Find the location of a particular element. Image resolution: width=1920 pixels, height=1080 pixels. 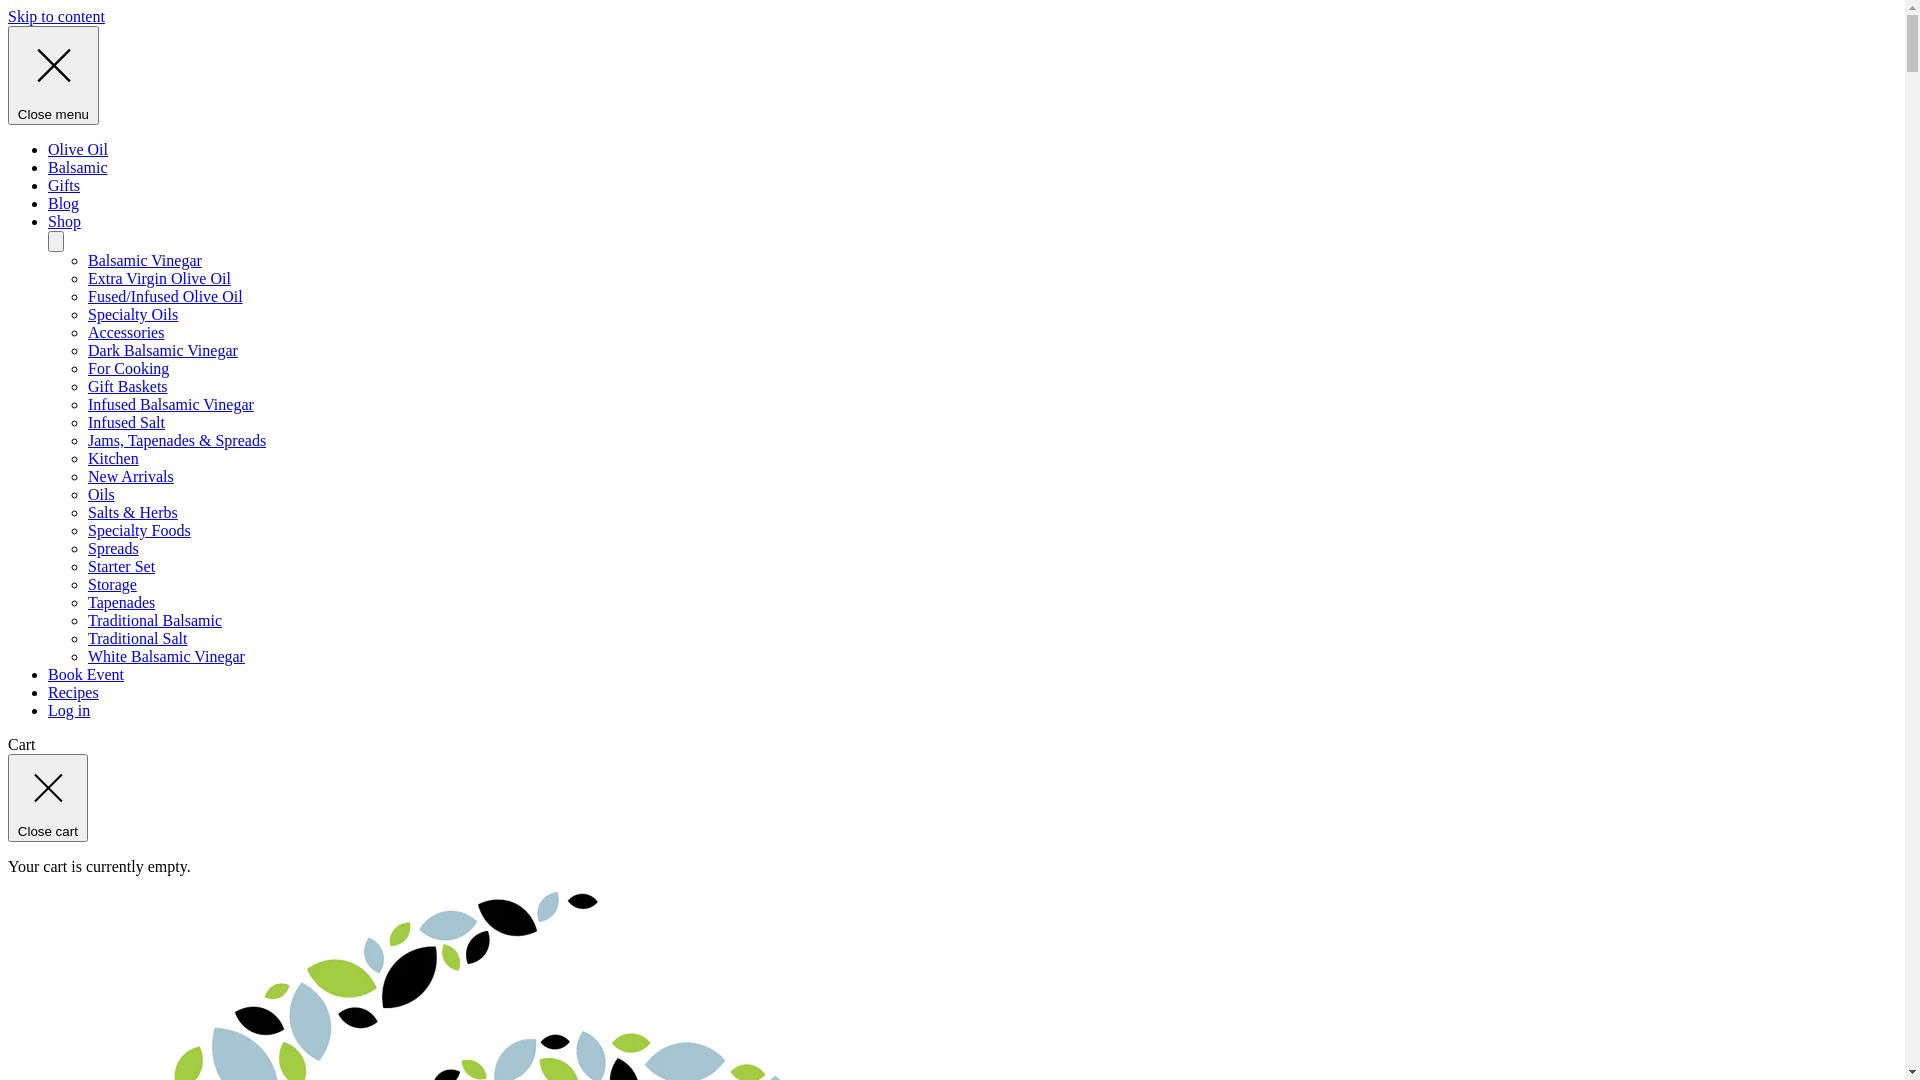

Olive Oil is located at coordinates (78, 150).